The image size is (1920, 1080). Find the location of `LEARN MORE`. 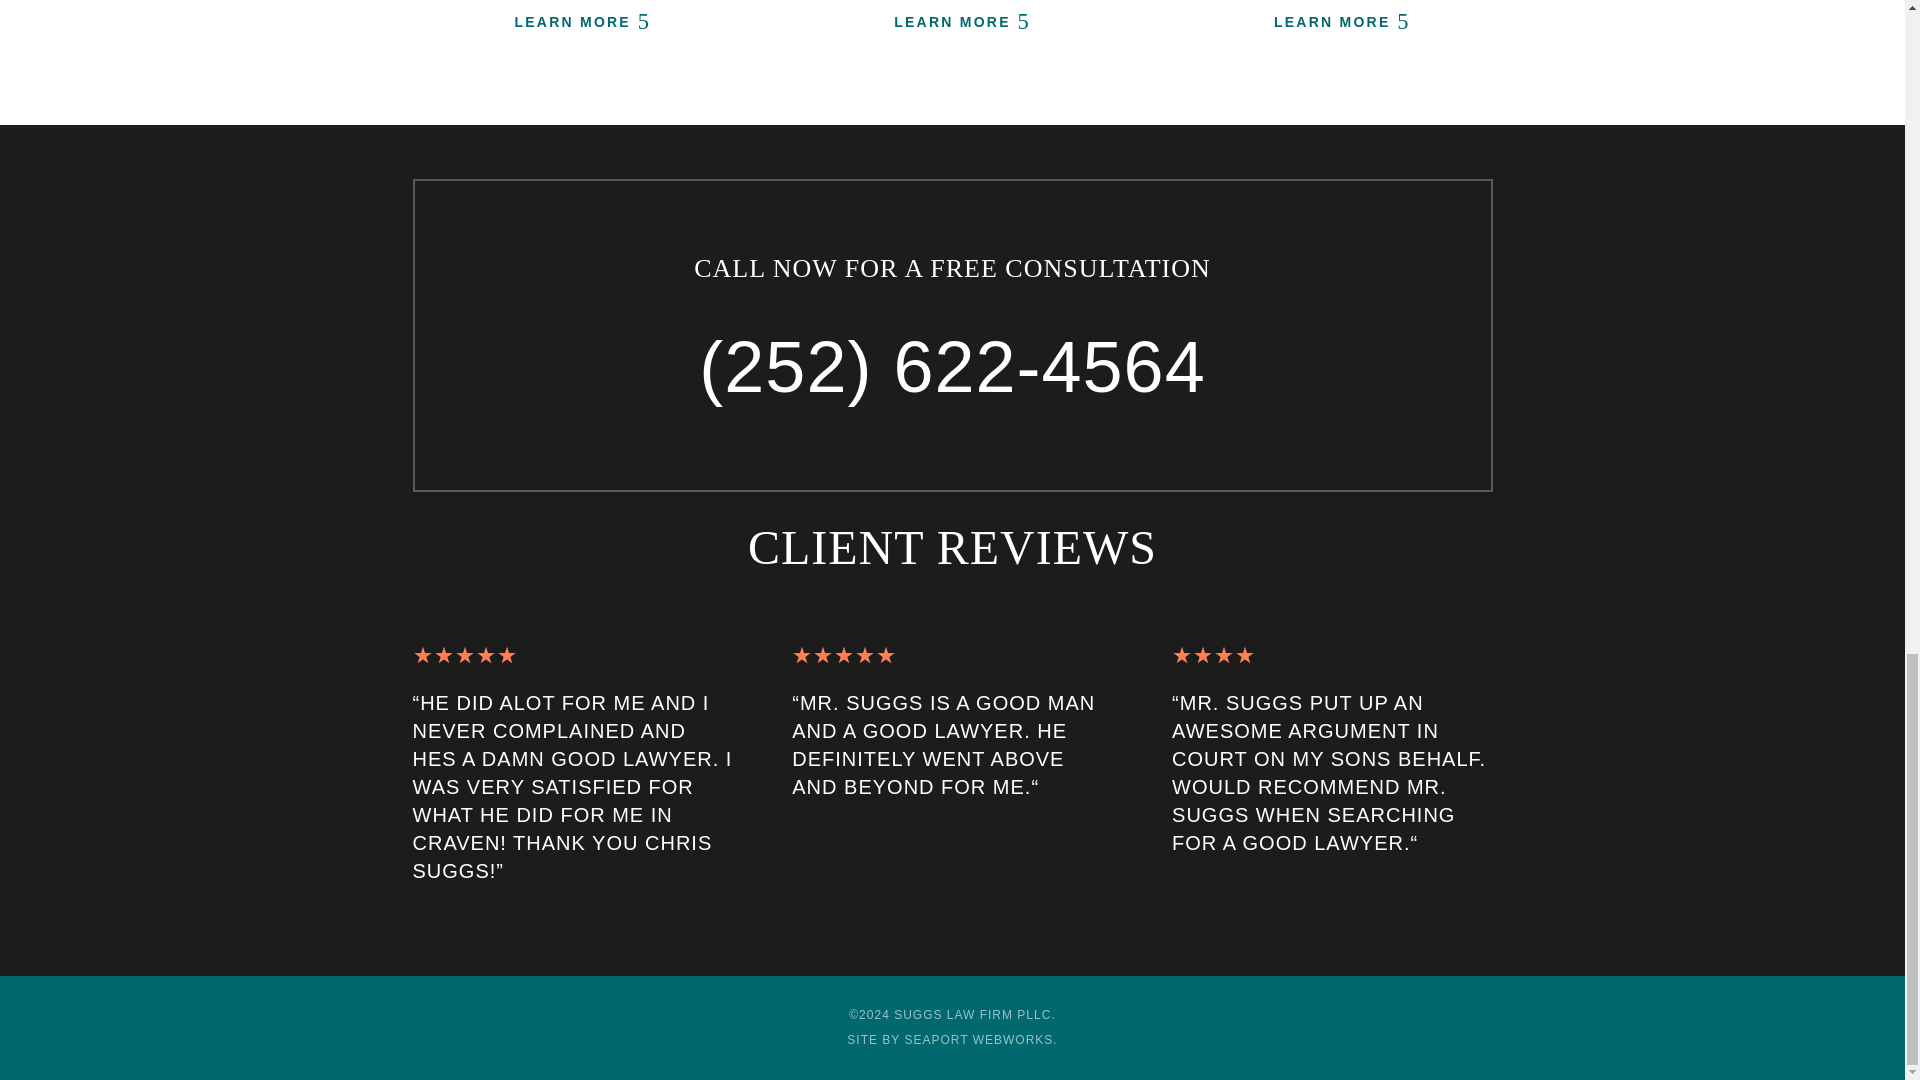

LEARN MORE is located at coordinates (1332, 23).